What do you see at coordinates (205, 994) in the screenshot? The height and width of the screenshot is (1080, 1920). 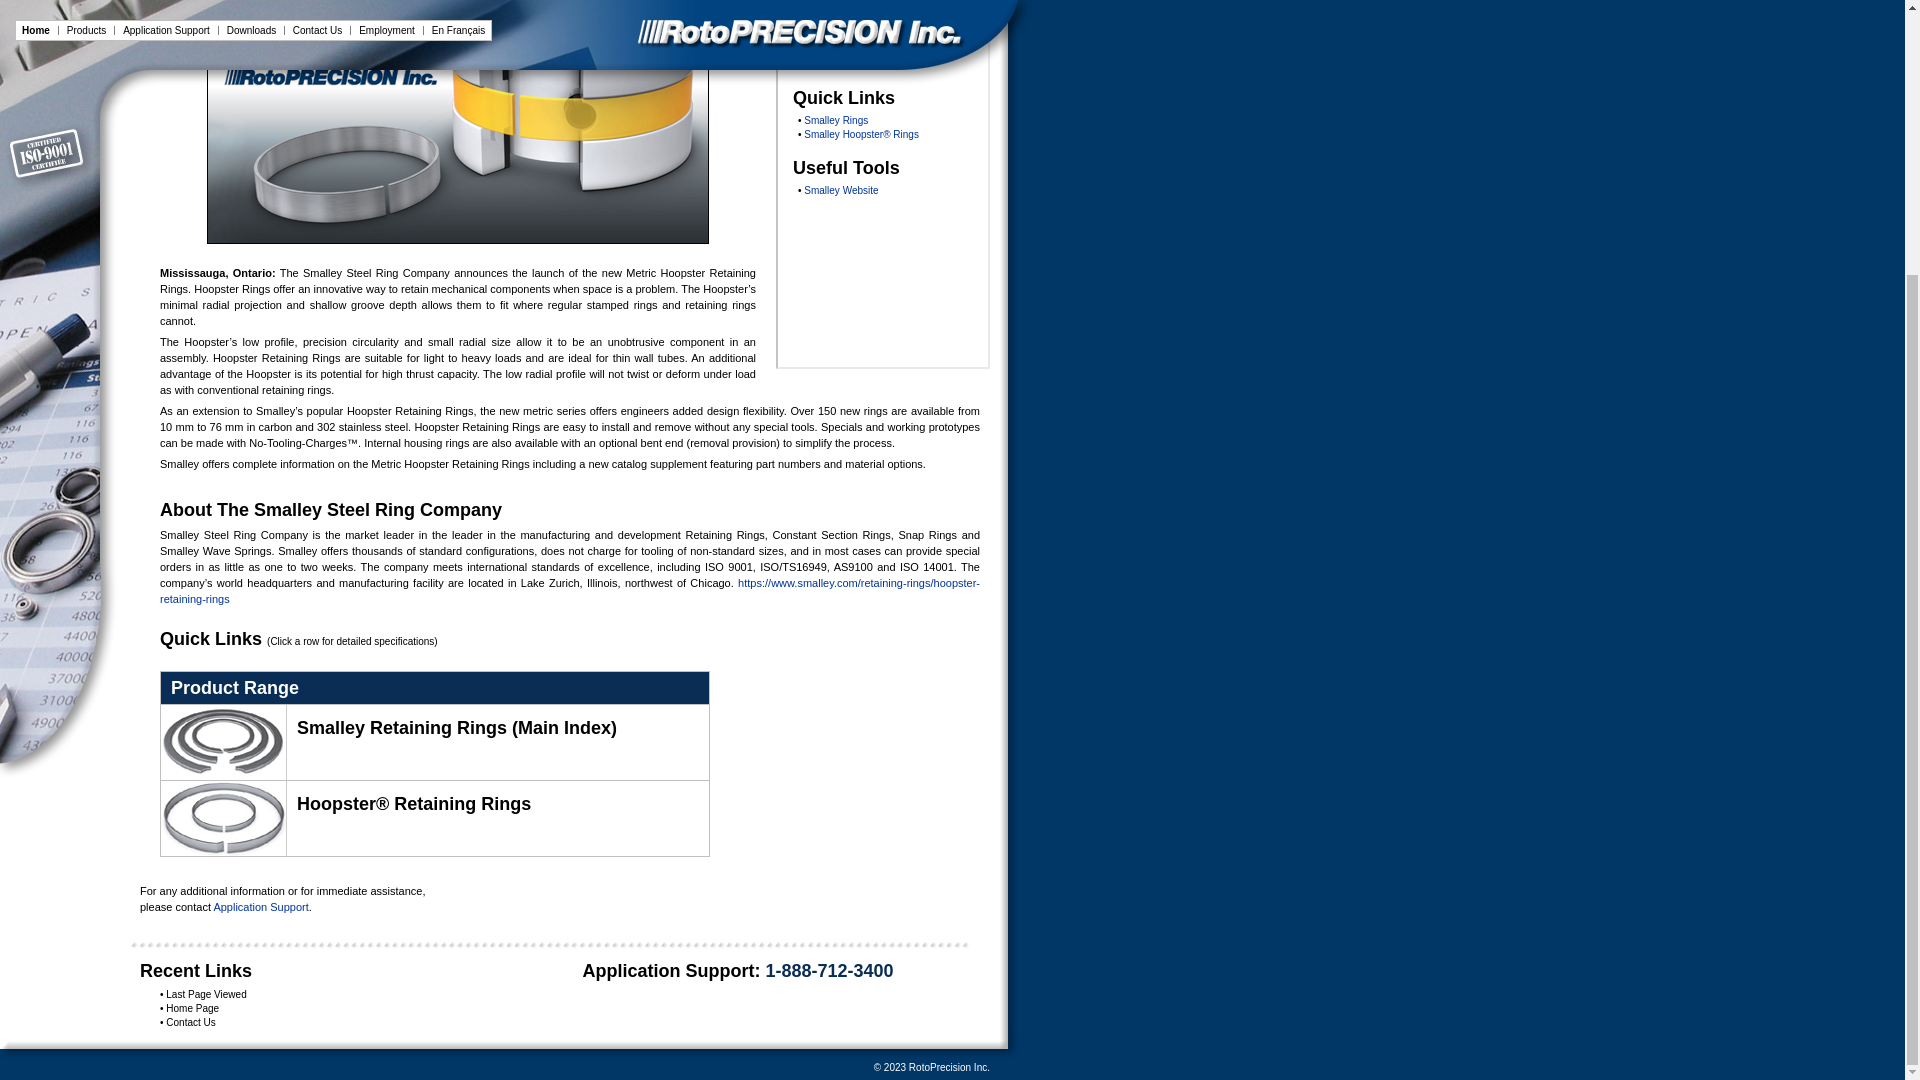 I see `Last Page Viewed` at bounding box center [205, 994].